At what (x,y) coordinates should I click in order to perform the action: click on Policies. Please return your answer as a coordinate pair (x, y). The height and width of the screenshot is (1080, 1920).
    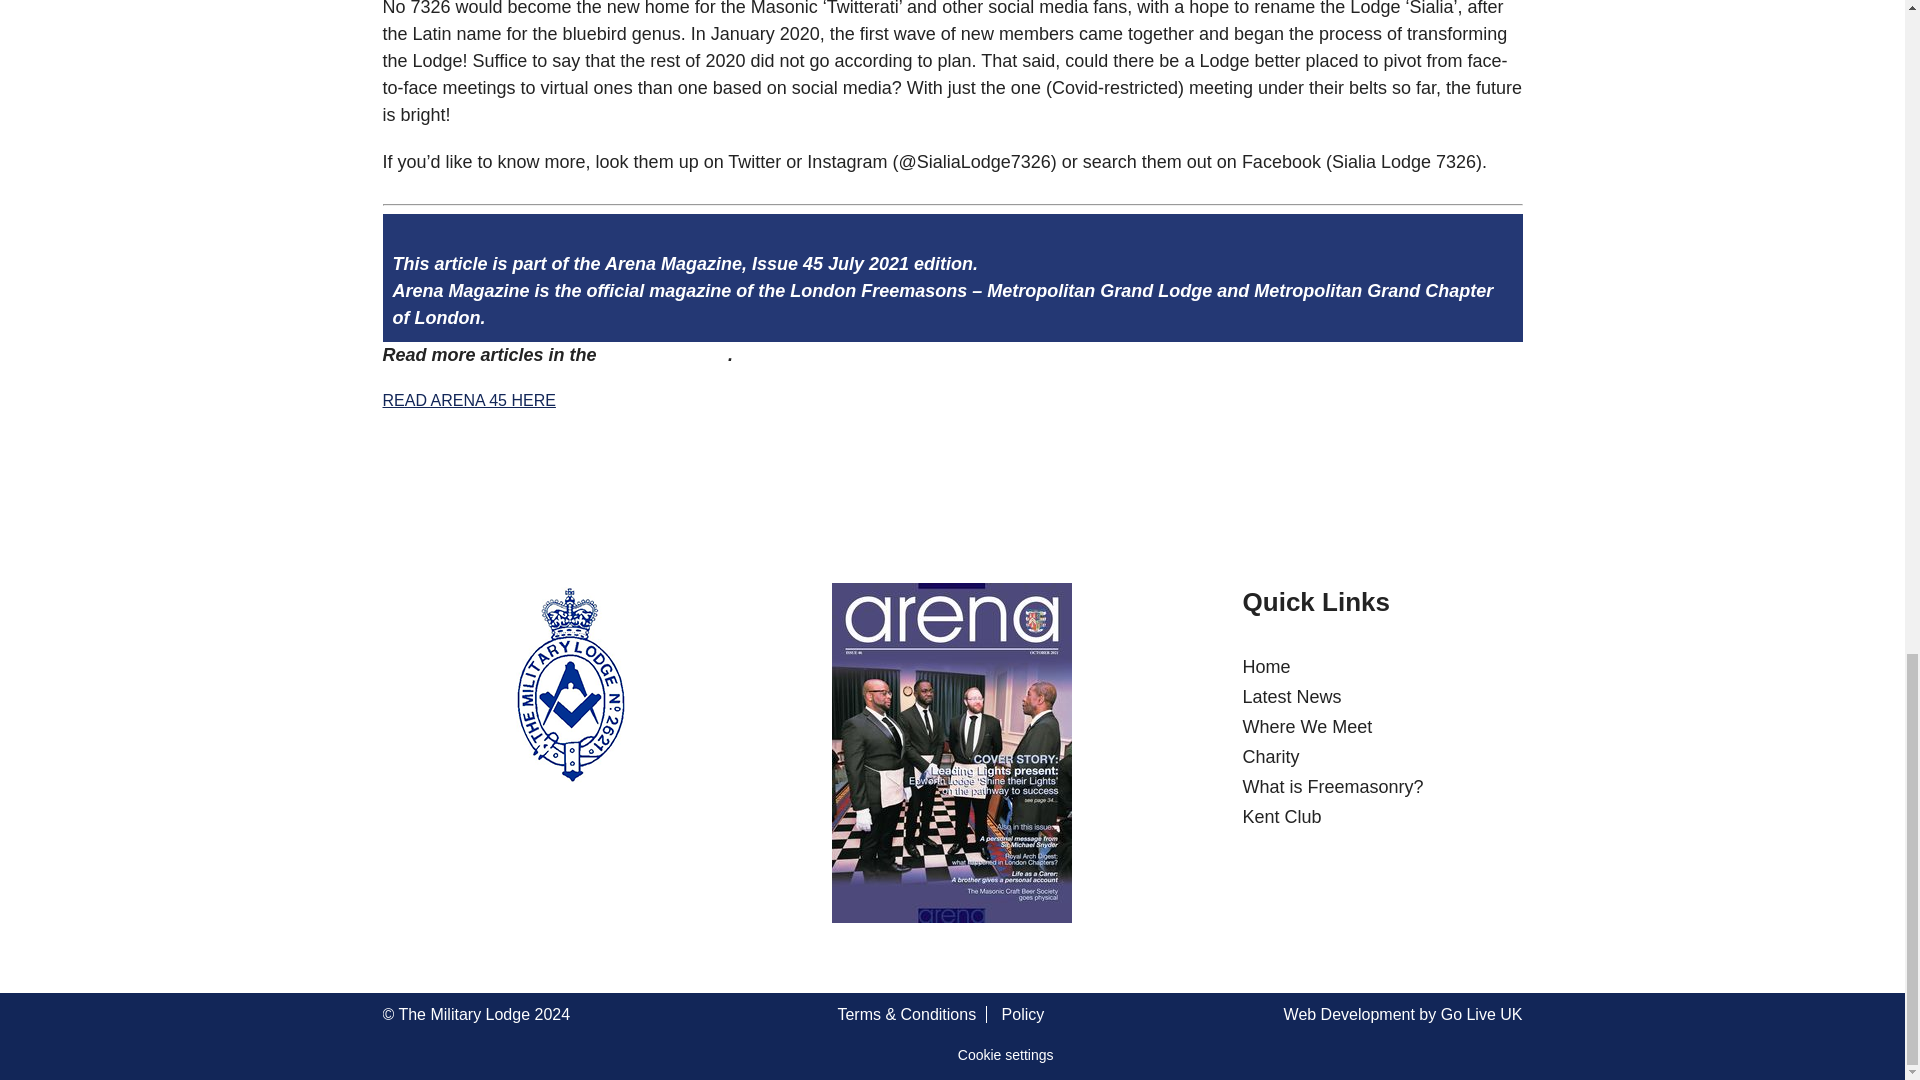
    Looking at the image, I should click on (1018, 1014).